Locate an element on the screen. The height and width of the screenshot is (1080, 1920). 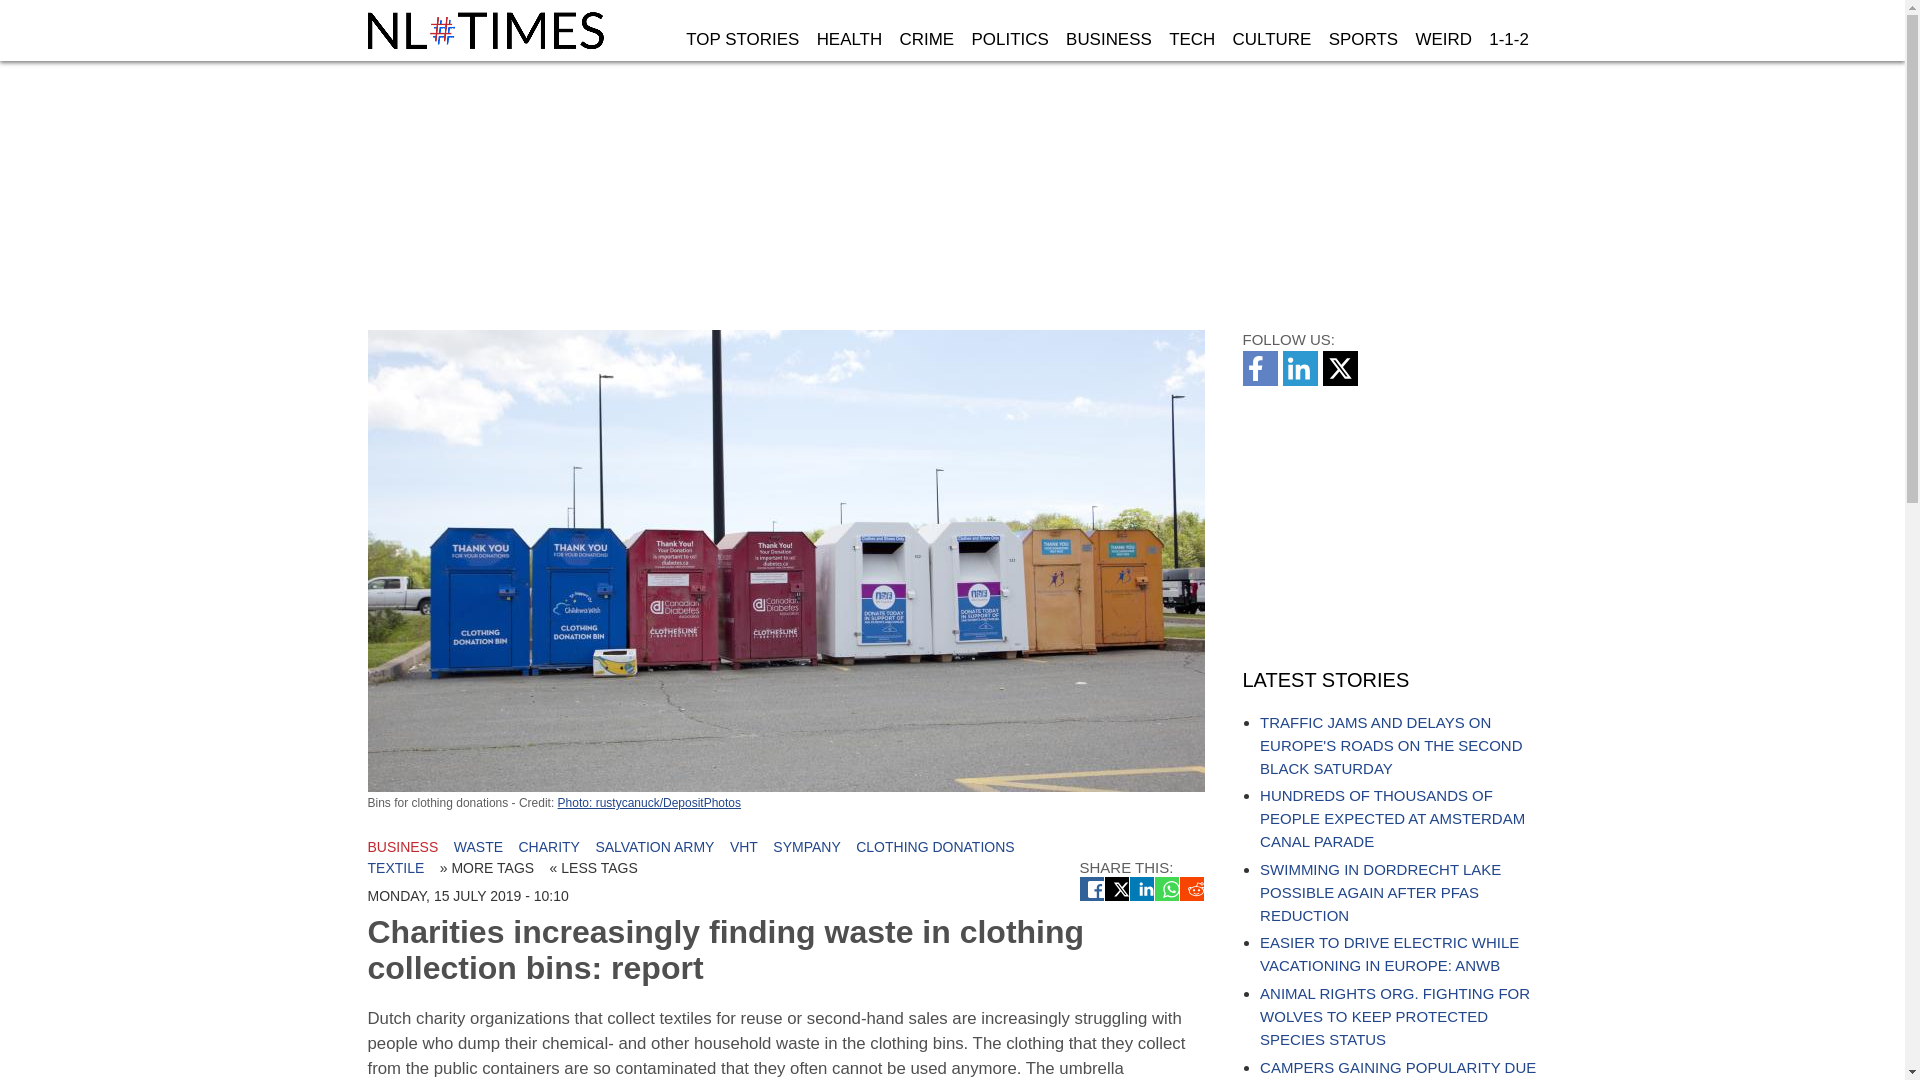
Home is located at coordinates (488, 30).